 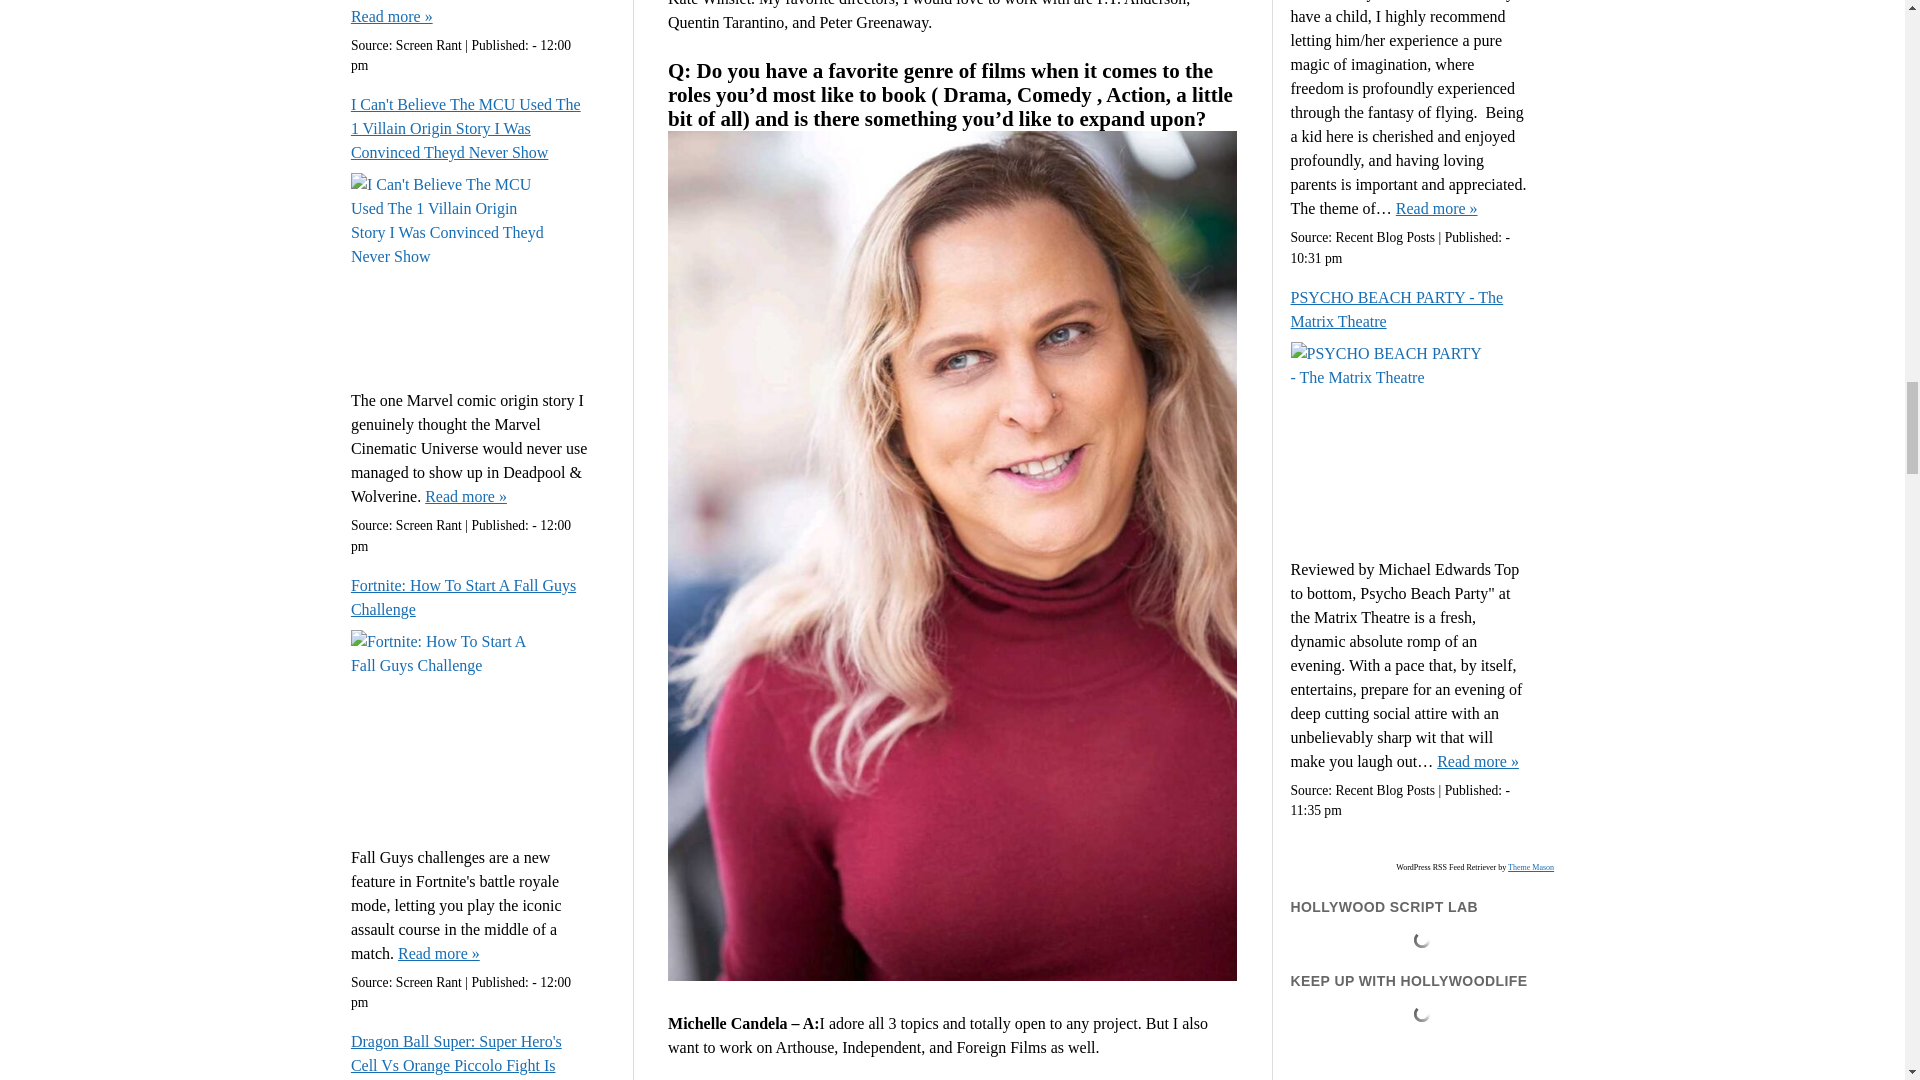 I want to click on The World Of Silo Explained, so click(x=392, y=17).